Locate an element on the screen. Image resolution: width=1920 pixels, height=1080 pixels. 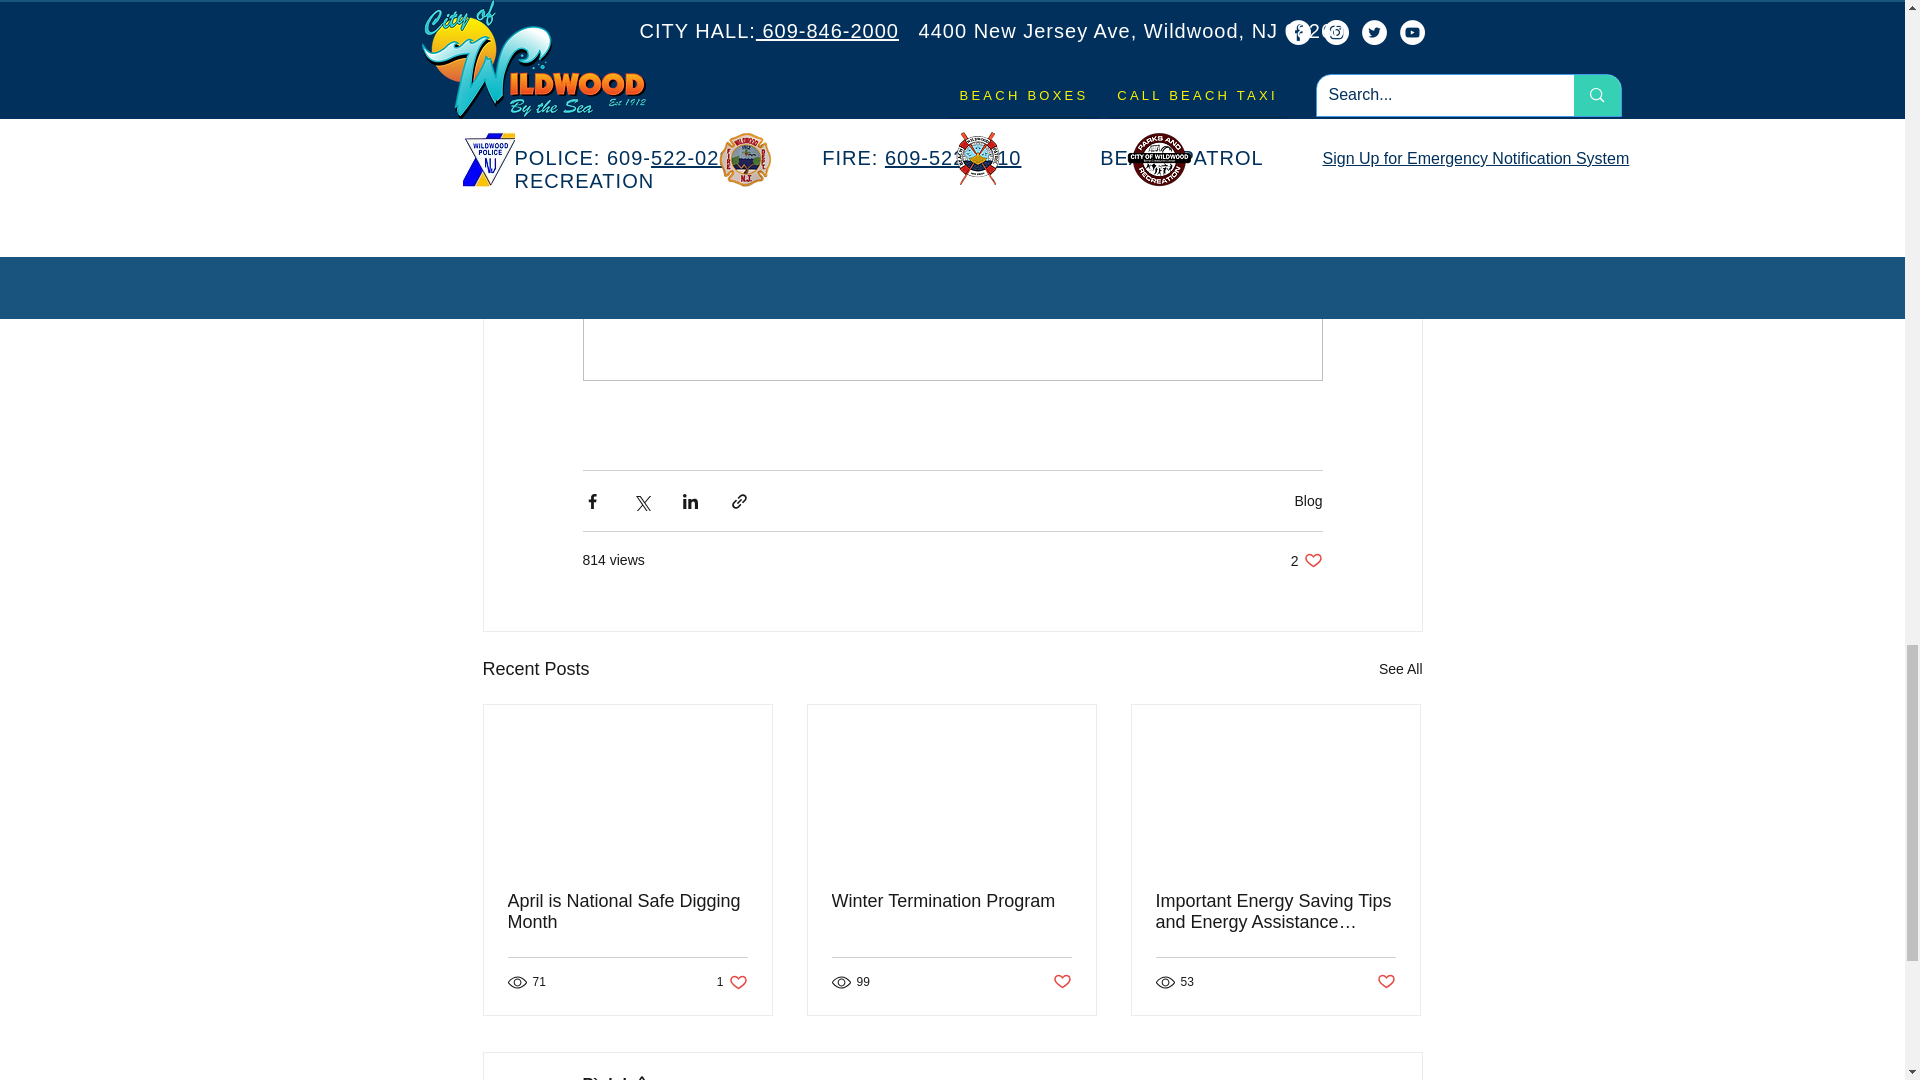
Blog is located at coordinates (1308, 500).